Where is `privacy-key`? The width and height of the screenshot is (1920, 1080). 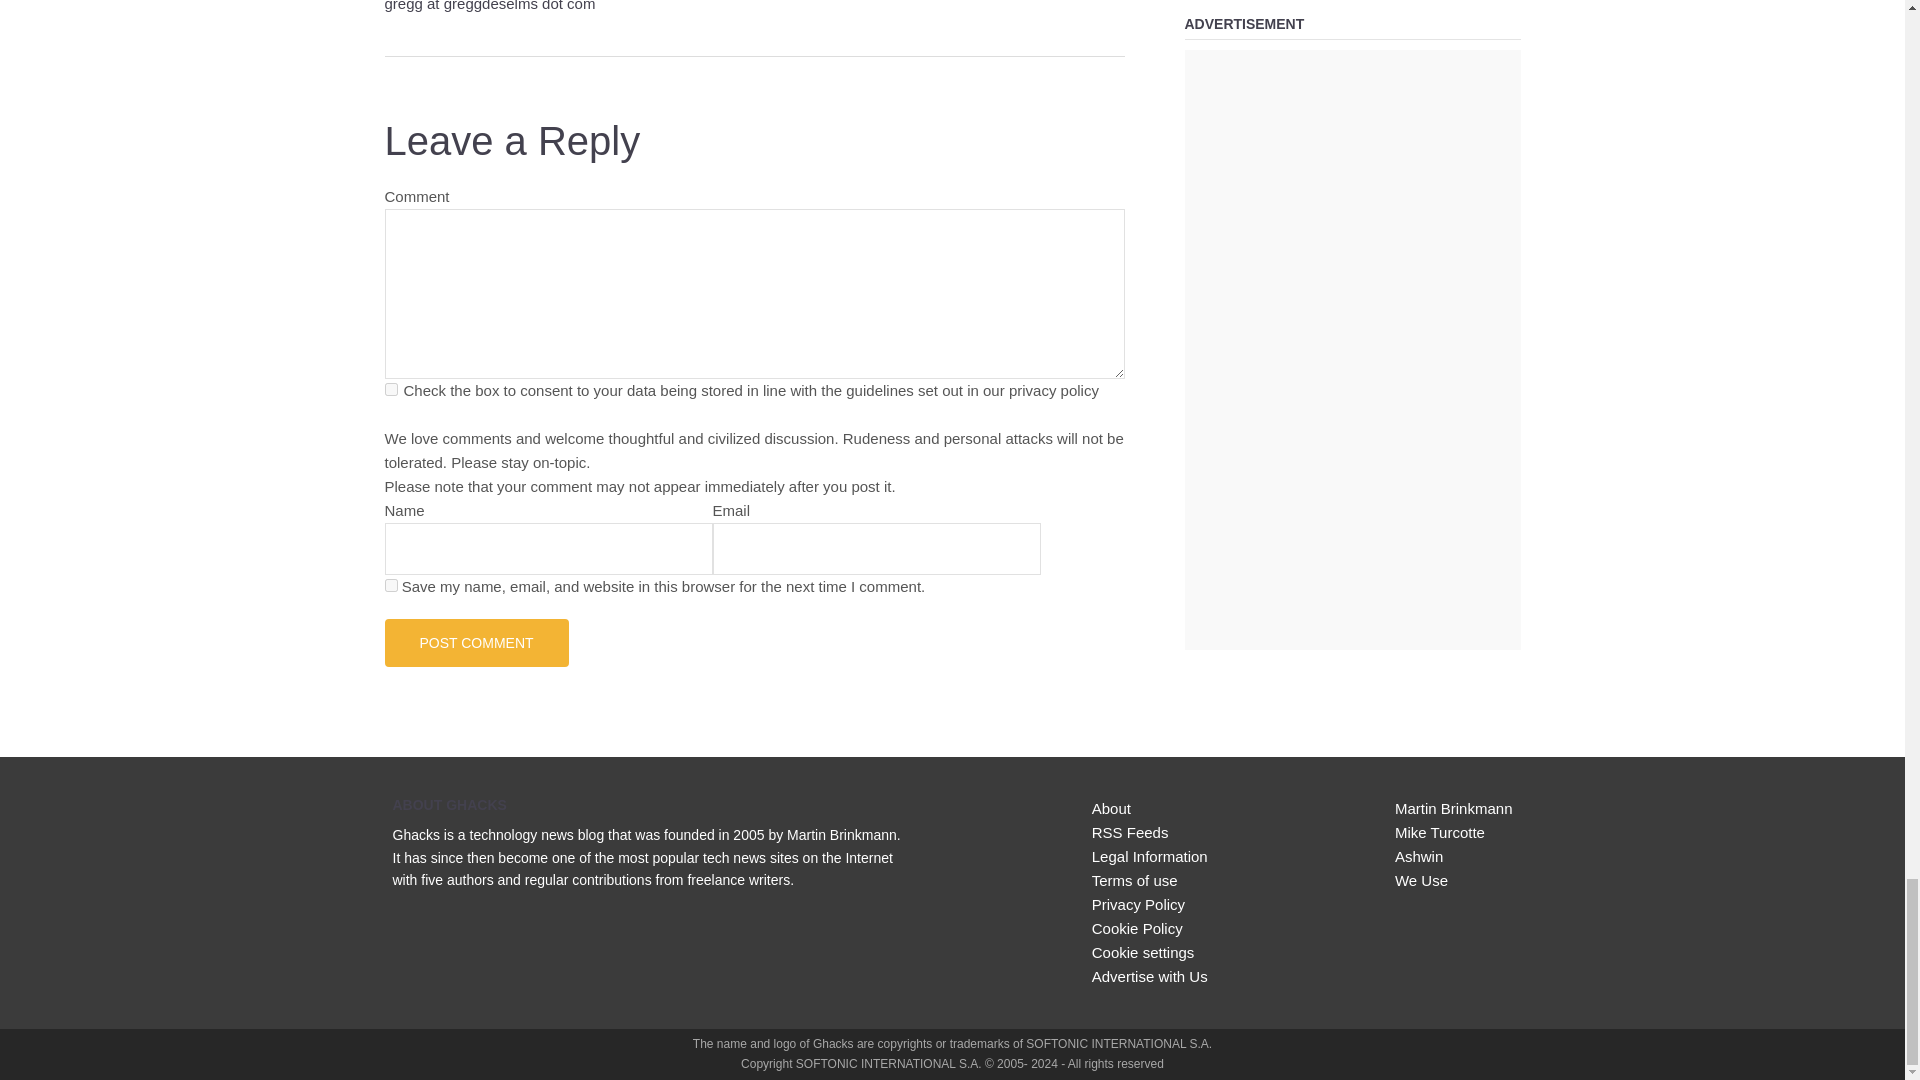
privacy-key is located at coordinates (390, 390).